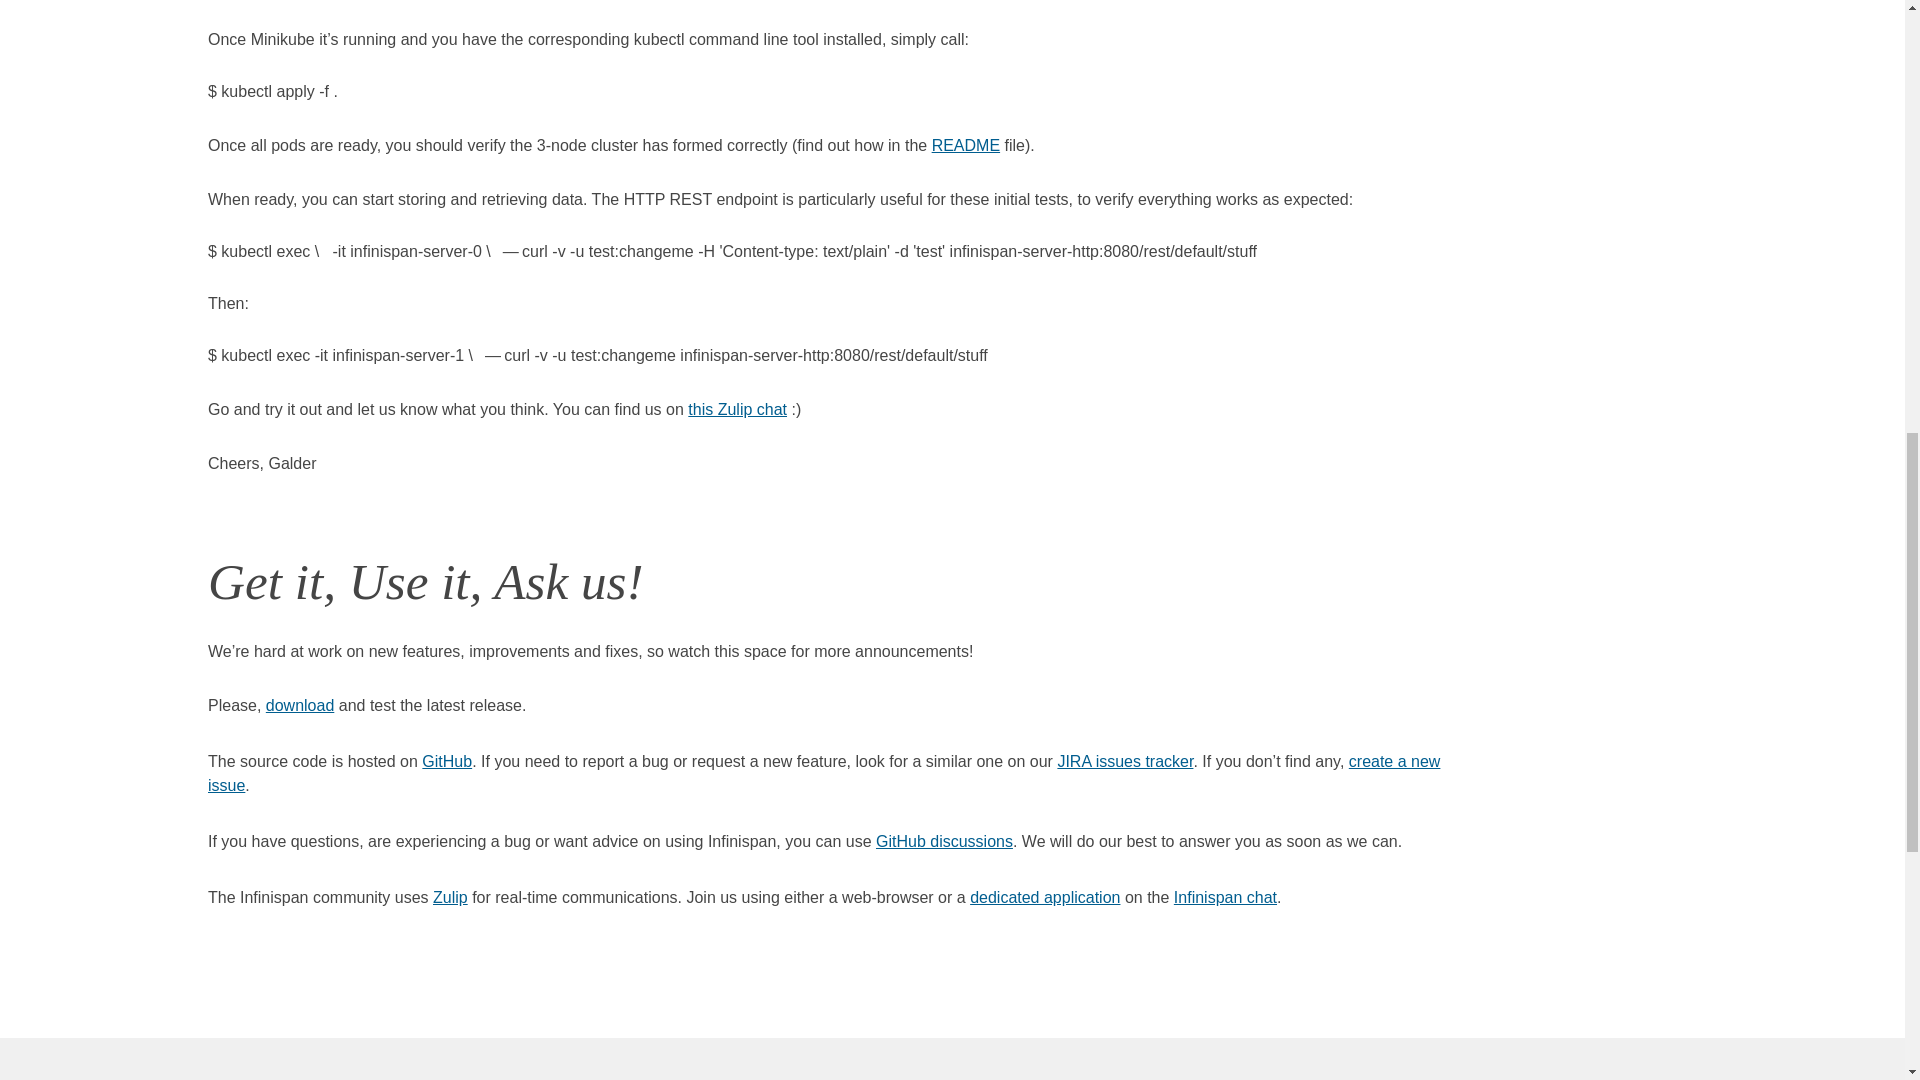 This screenshot has height=1080, width=1920. I want to click on GitHub, so click(447, 761).